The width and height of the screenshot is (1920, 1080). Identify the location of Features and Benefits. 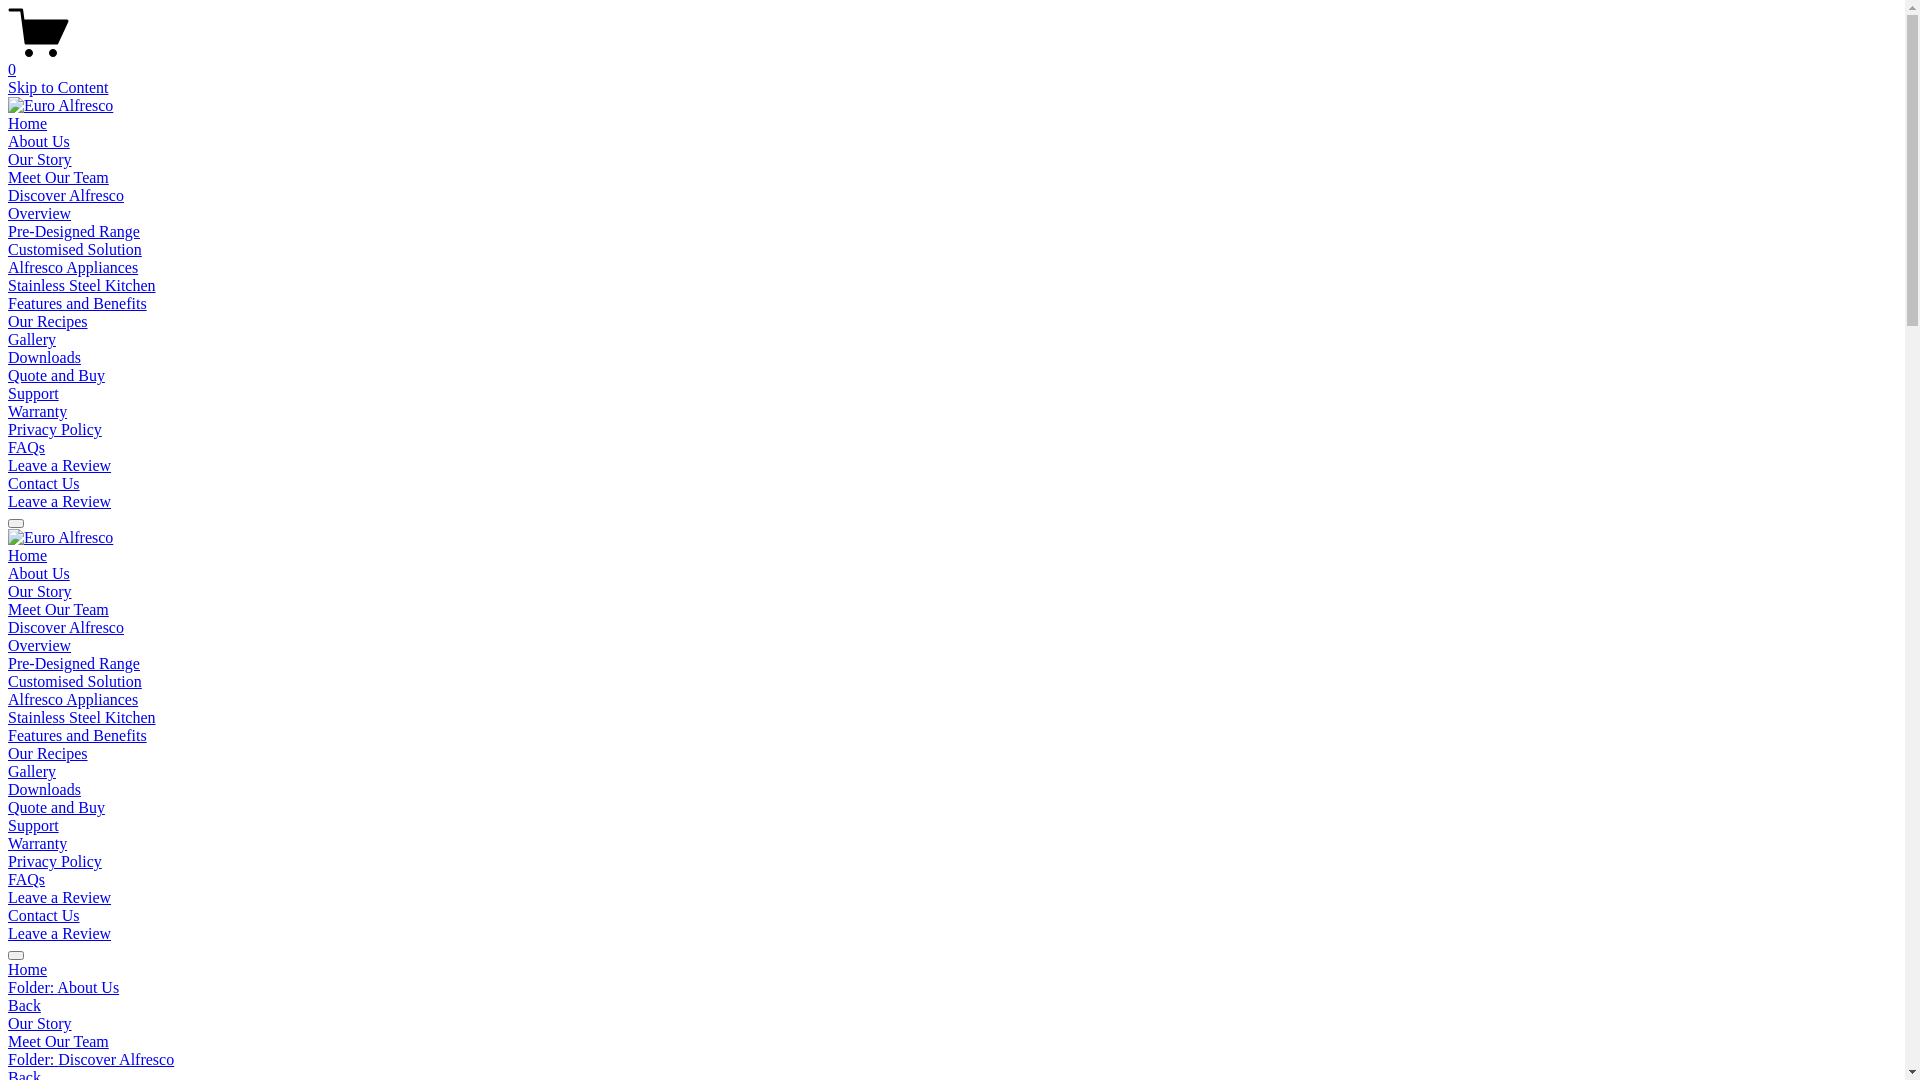
(78, 736).